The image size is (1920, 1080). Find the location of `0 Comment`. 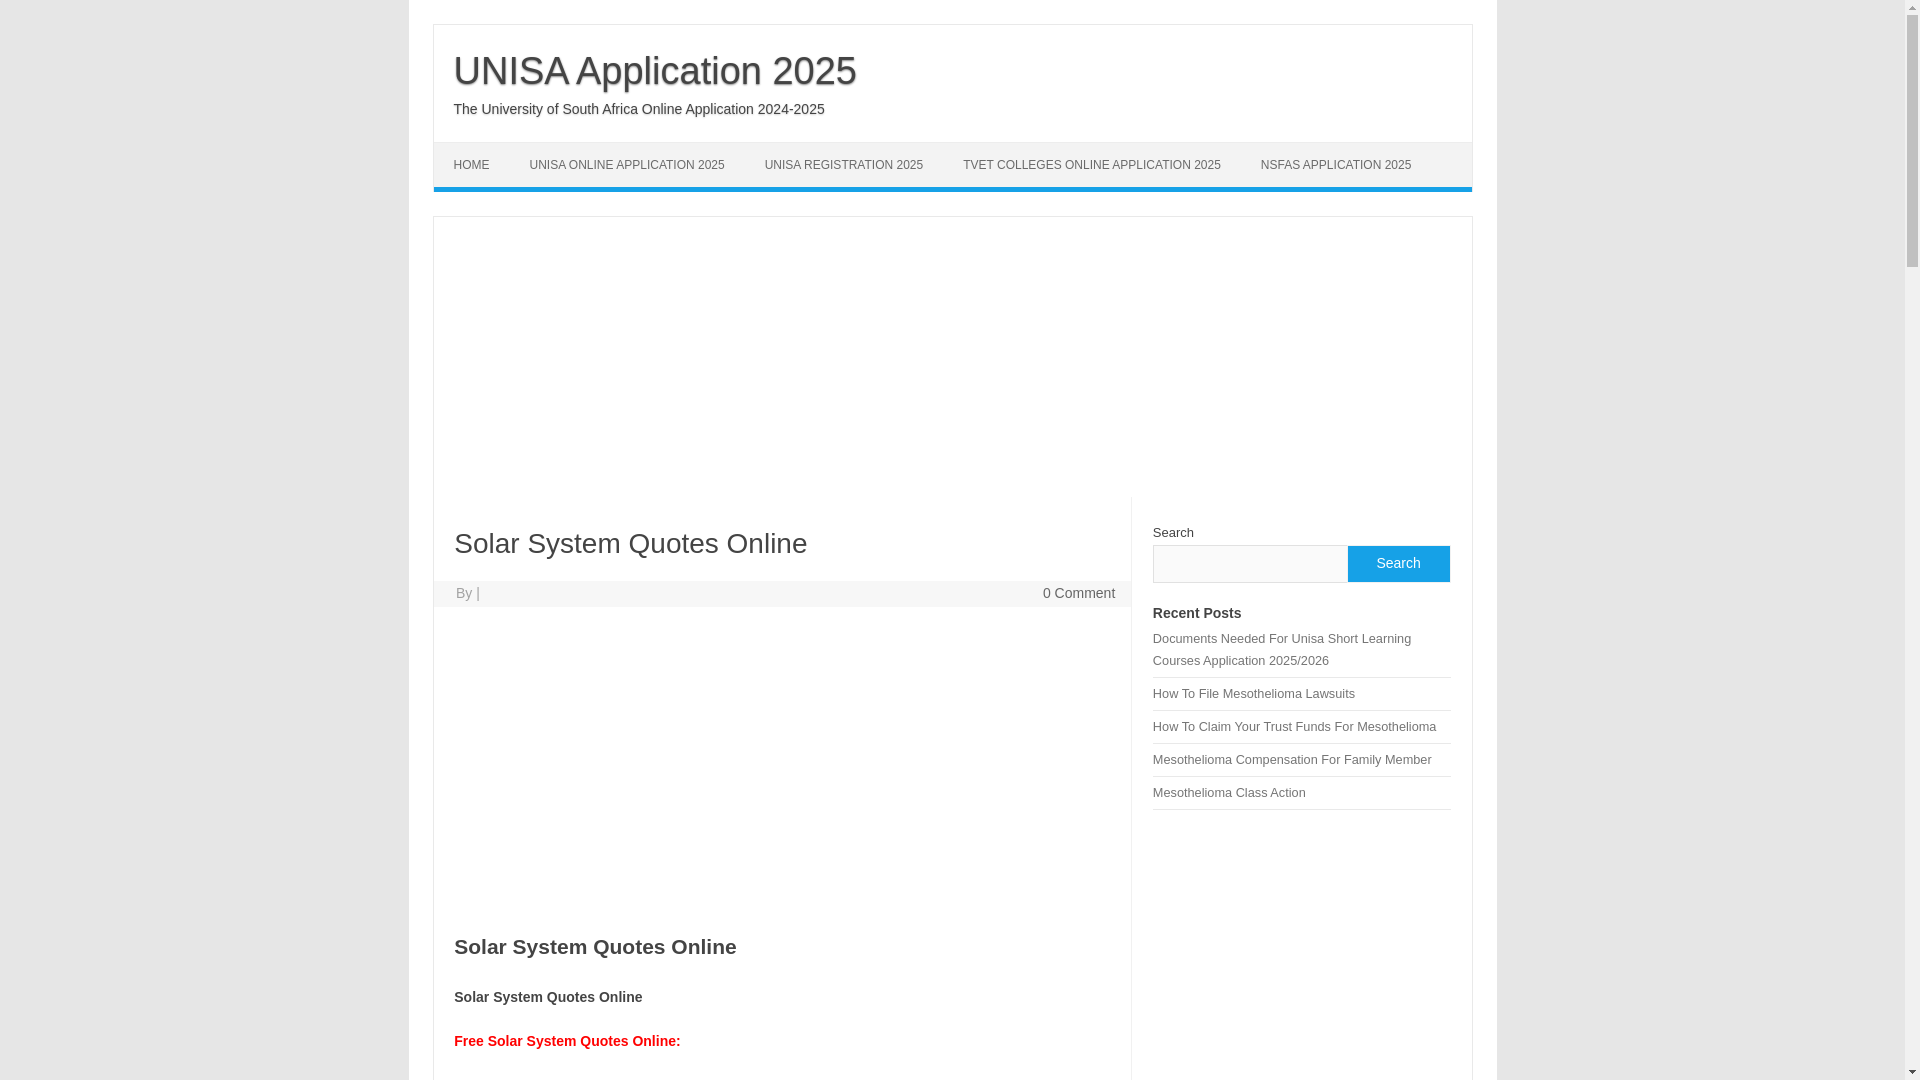

0 Comment is located at coordinates (1078, 592).